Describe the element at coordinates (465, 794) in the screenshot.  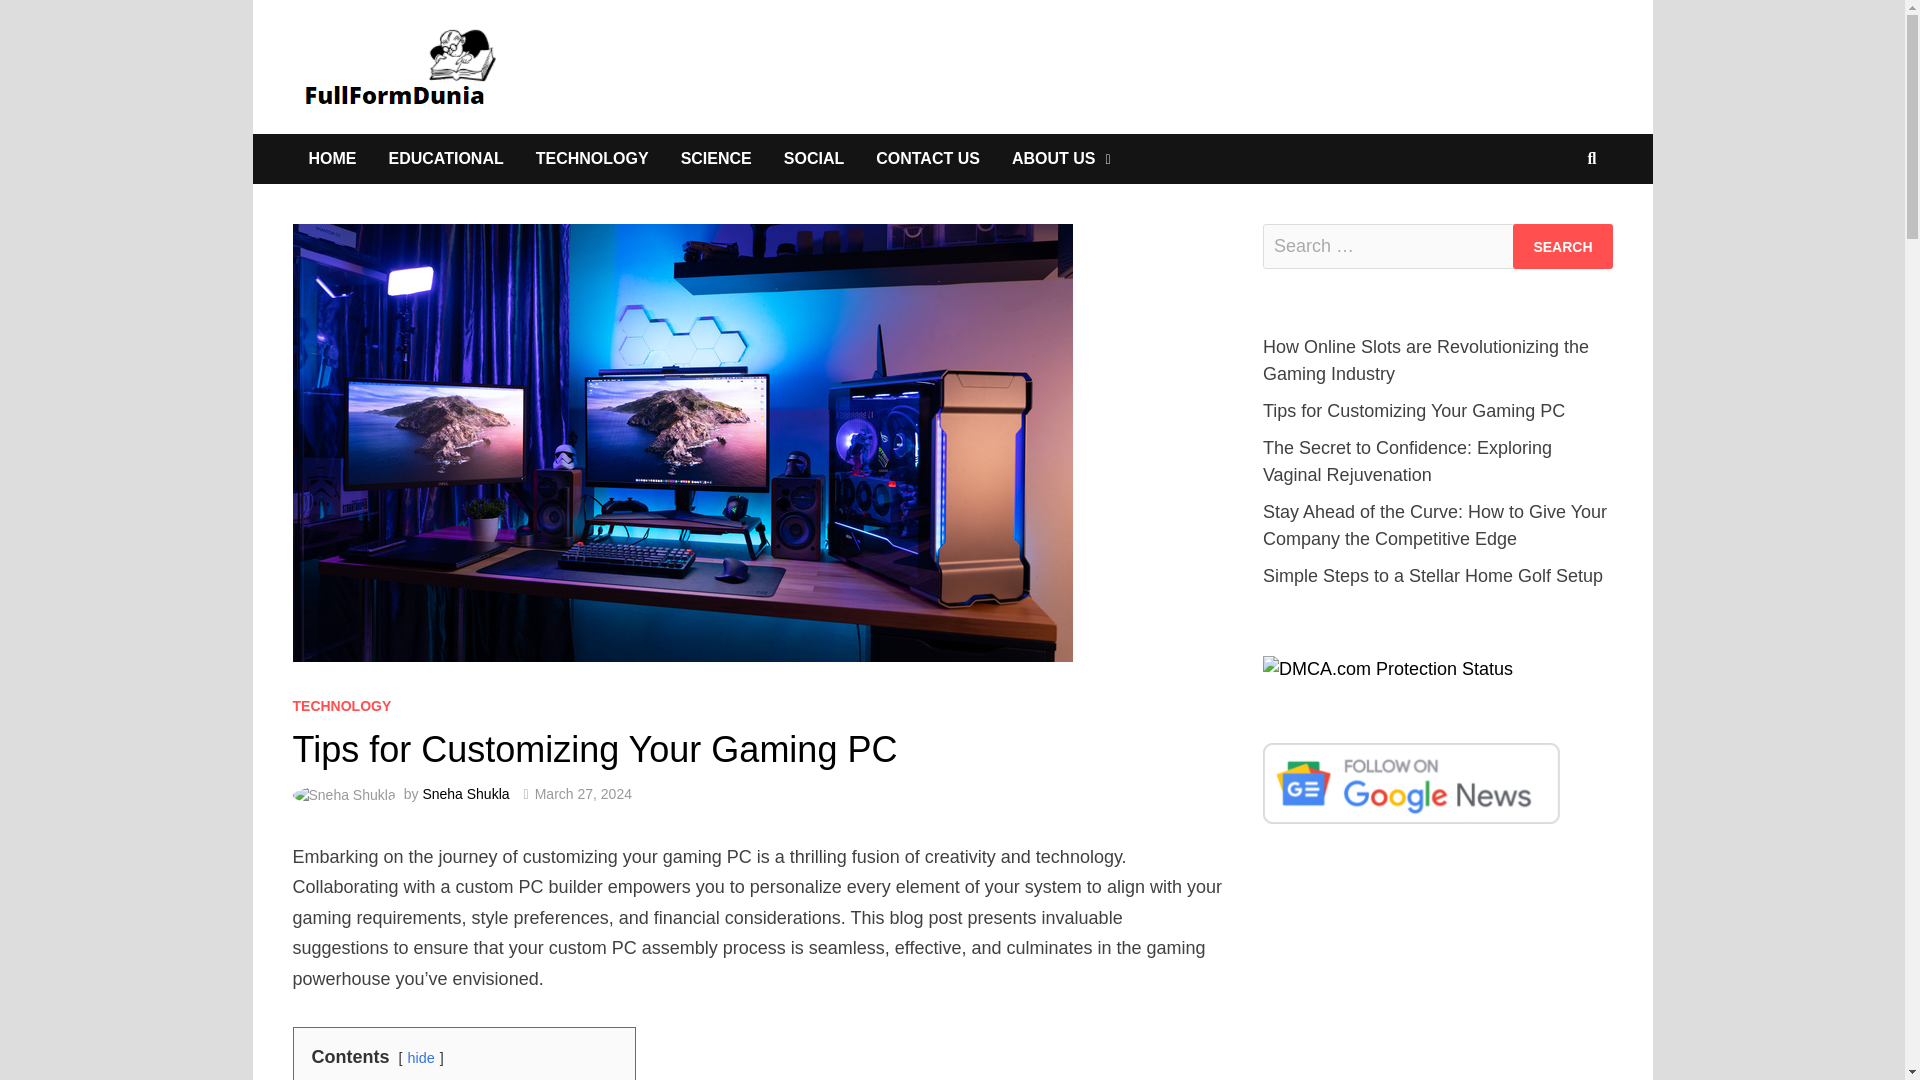
I see `Sneha Shukla` at that location.